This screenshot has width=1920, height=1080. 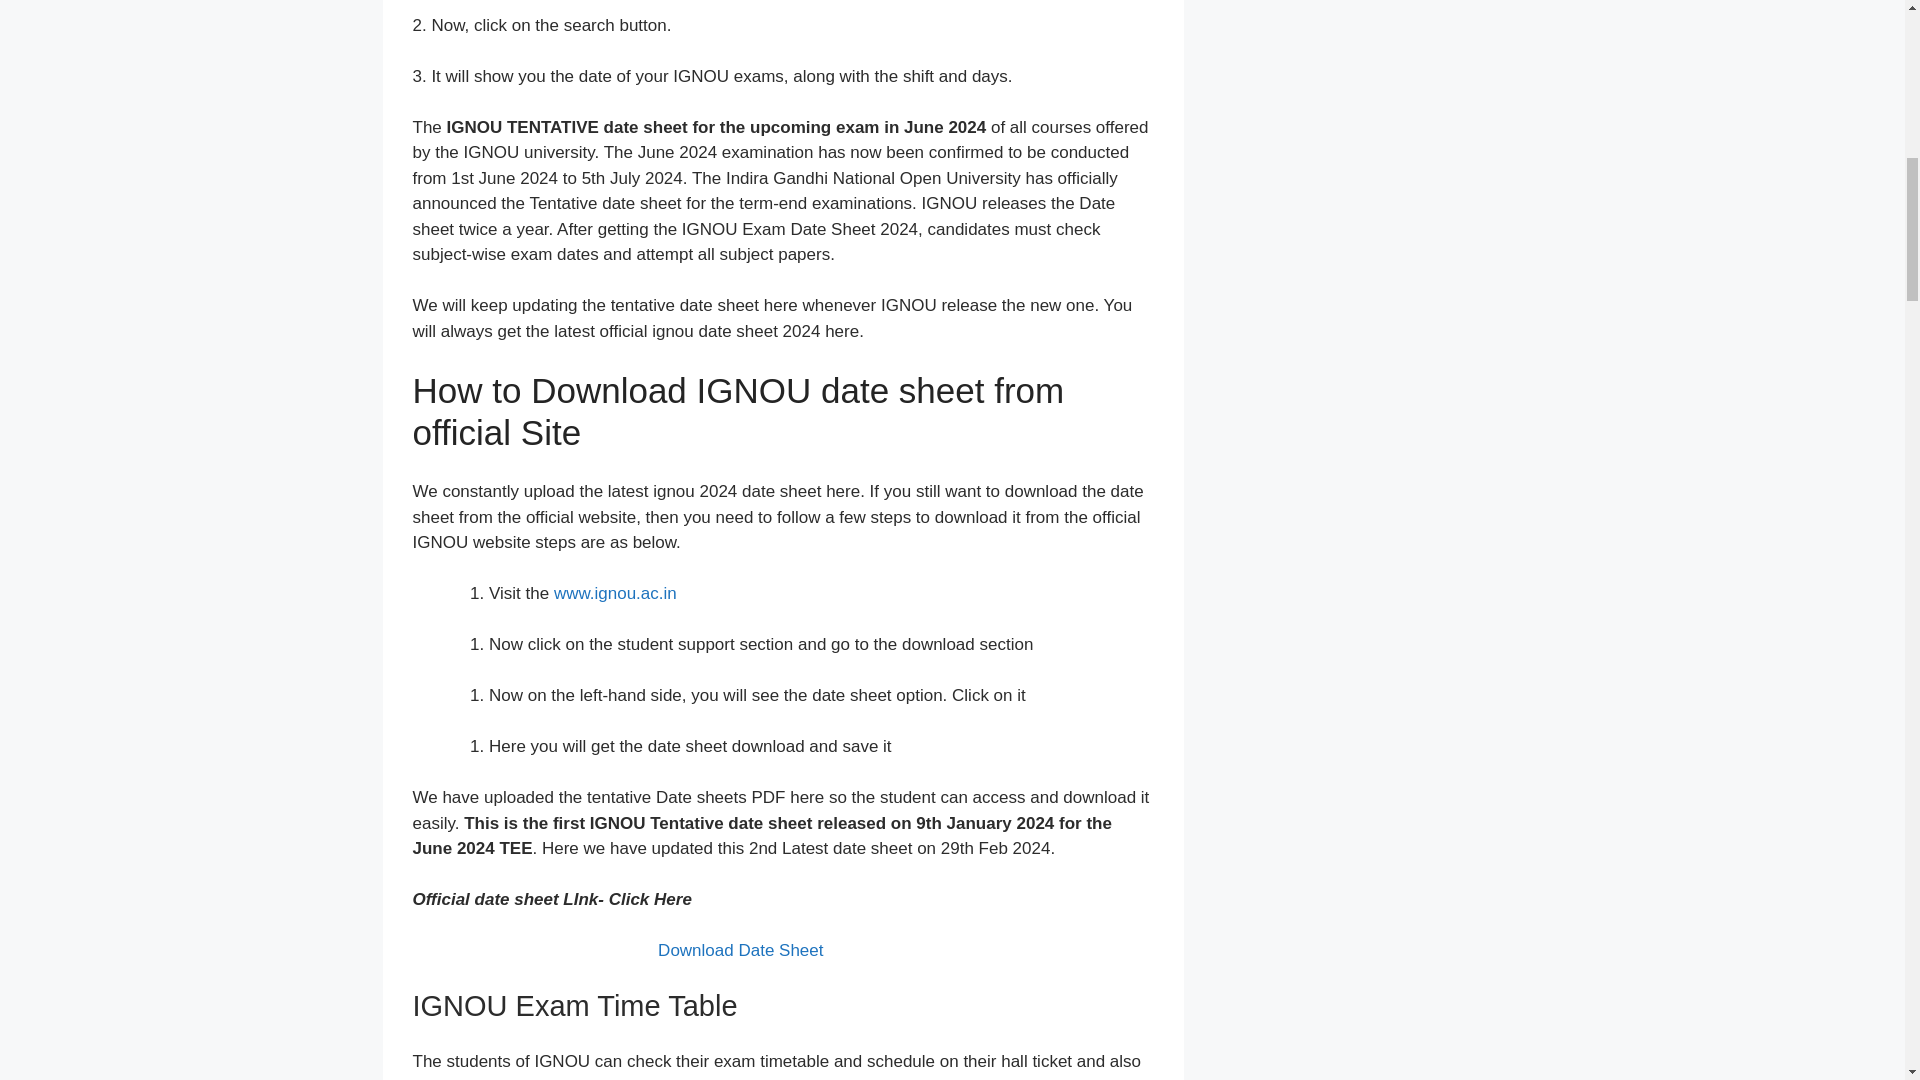 What do you see at coordinates (616, 593) in the screenshot?
I see `www.ignou.ac.in` at bounding box center [616, 593].